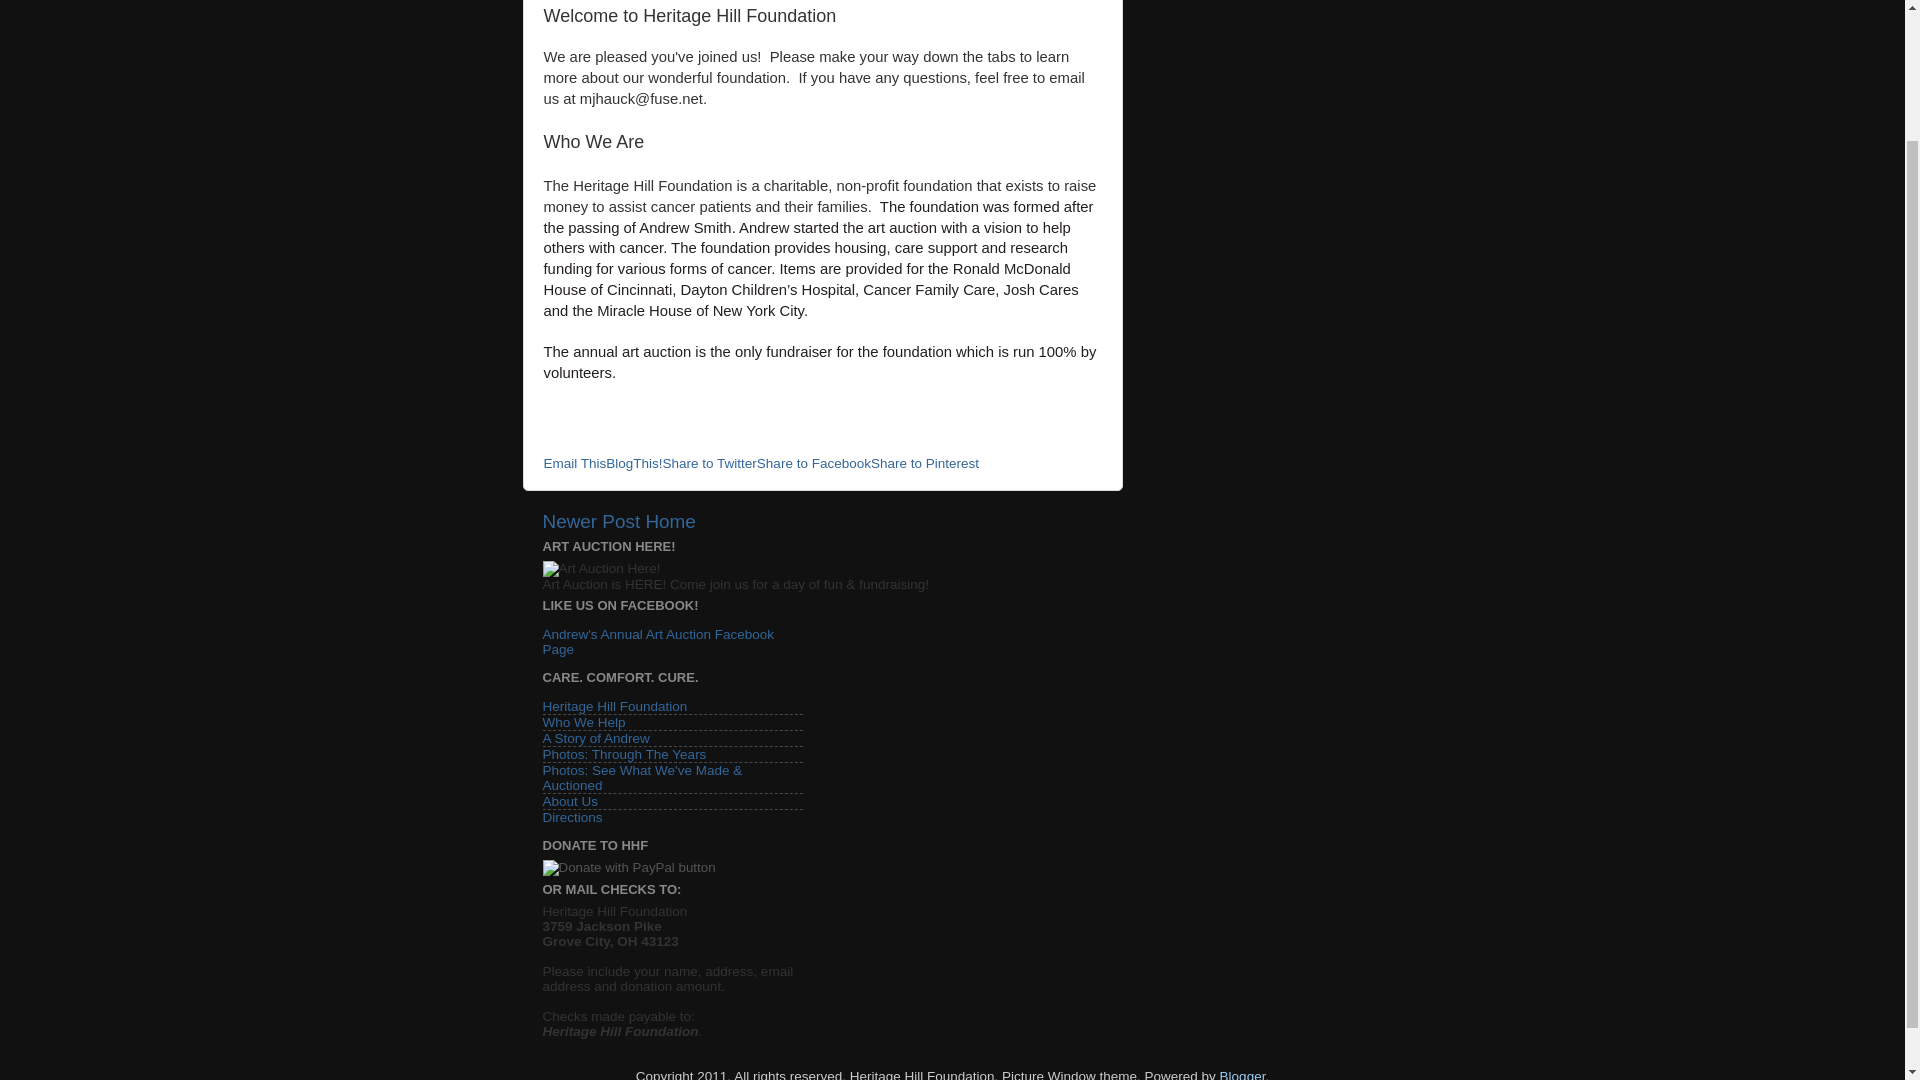  Describe the element at coordinates (572, 818) in the screenshot. I see `Directions` at that location.